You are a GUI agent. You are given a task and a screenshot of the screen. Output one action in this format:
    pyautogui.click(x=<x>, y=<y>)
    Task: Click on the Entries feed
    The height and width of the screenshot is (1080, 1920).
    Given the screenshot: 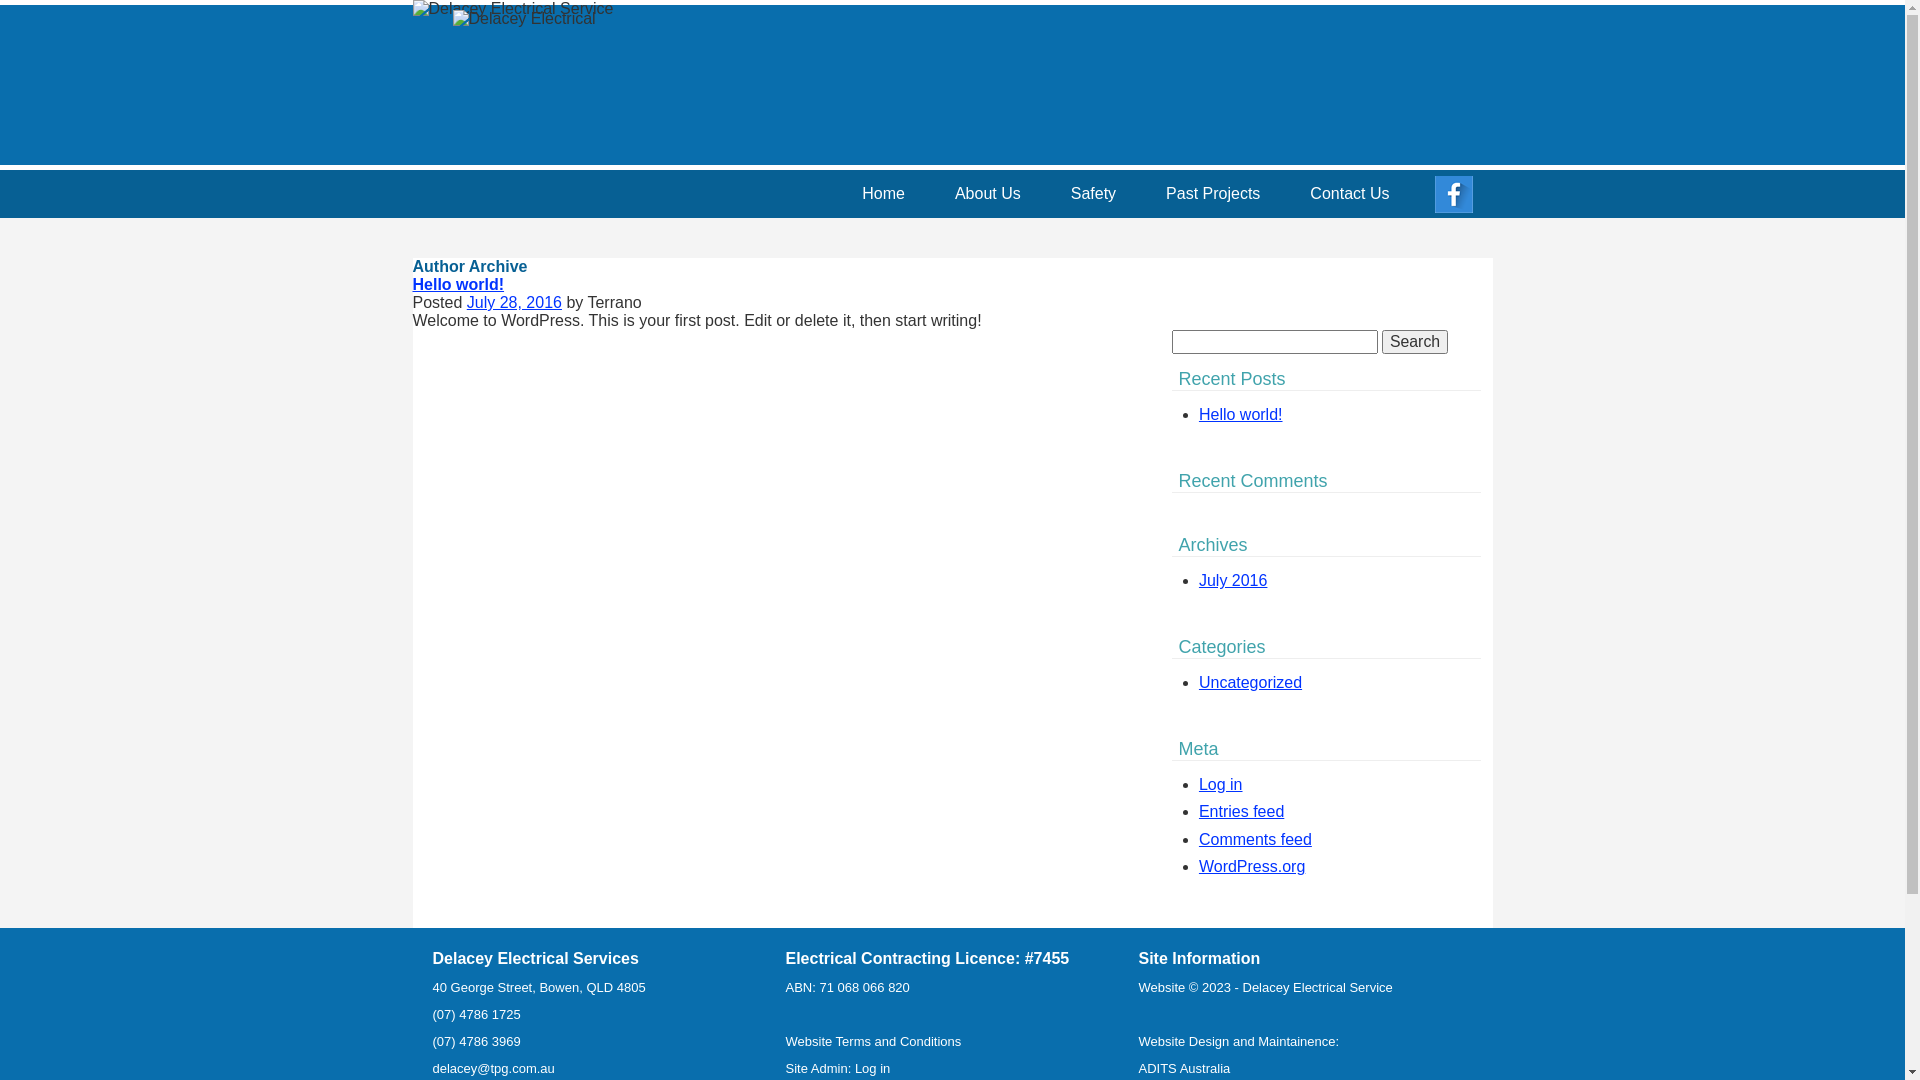 What is the action you would take?
    pyautogui.click(x=1242, y=812)
    